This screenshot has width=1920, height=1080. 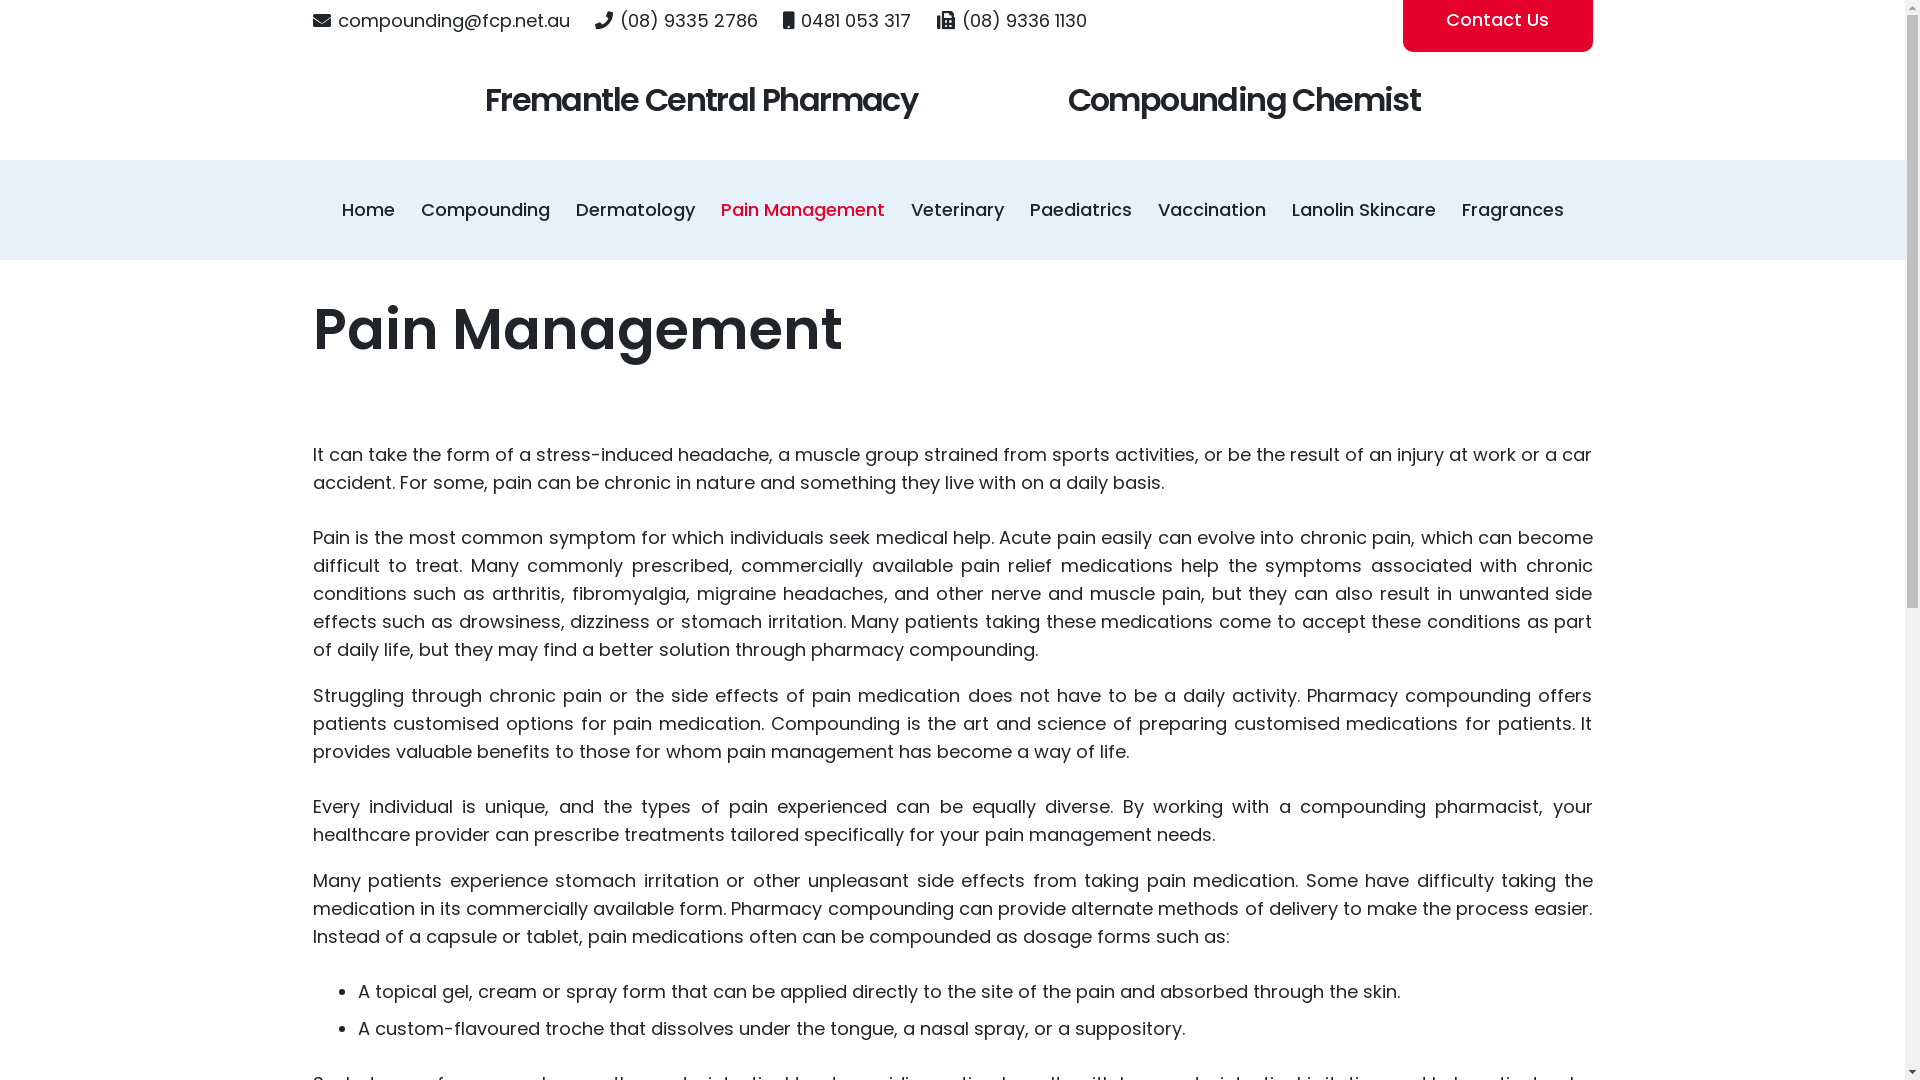 What do you see at coordinates (486, 210) in the screenshot?
I see `Compounding` at bounding box center [486, 210].